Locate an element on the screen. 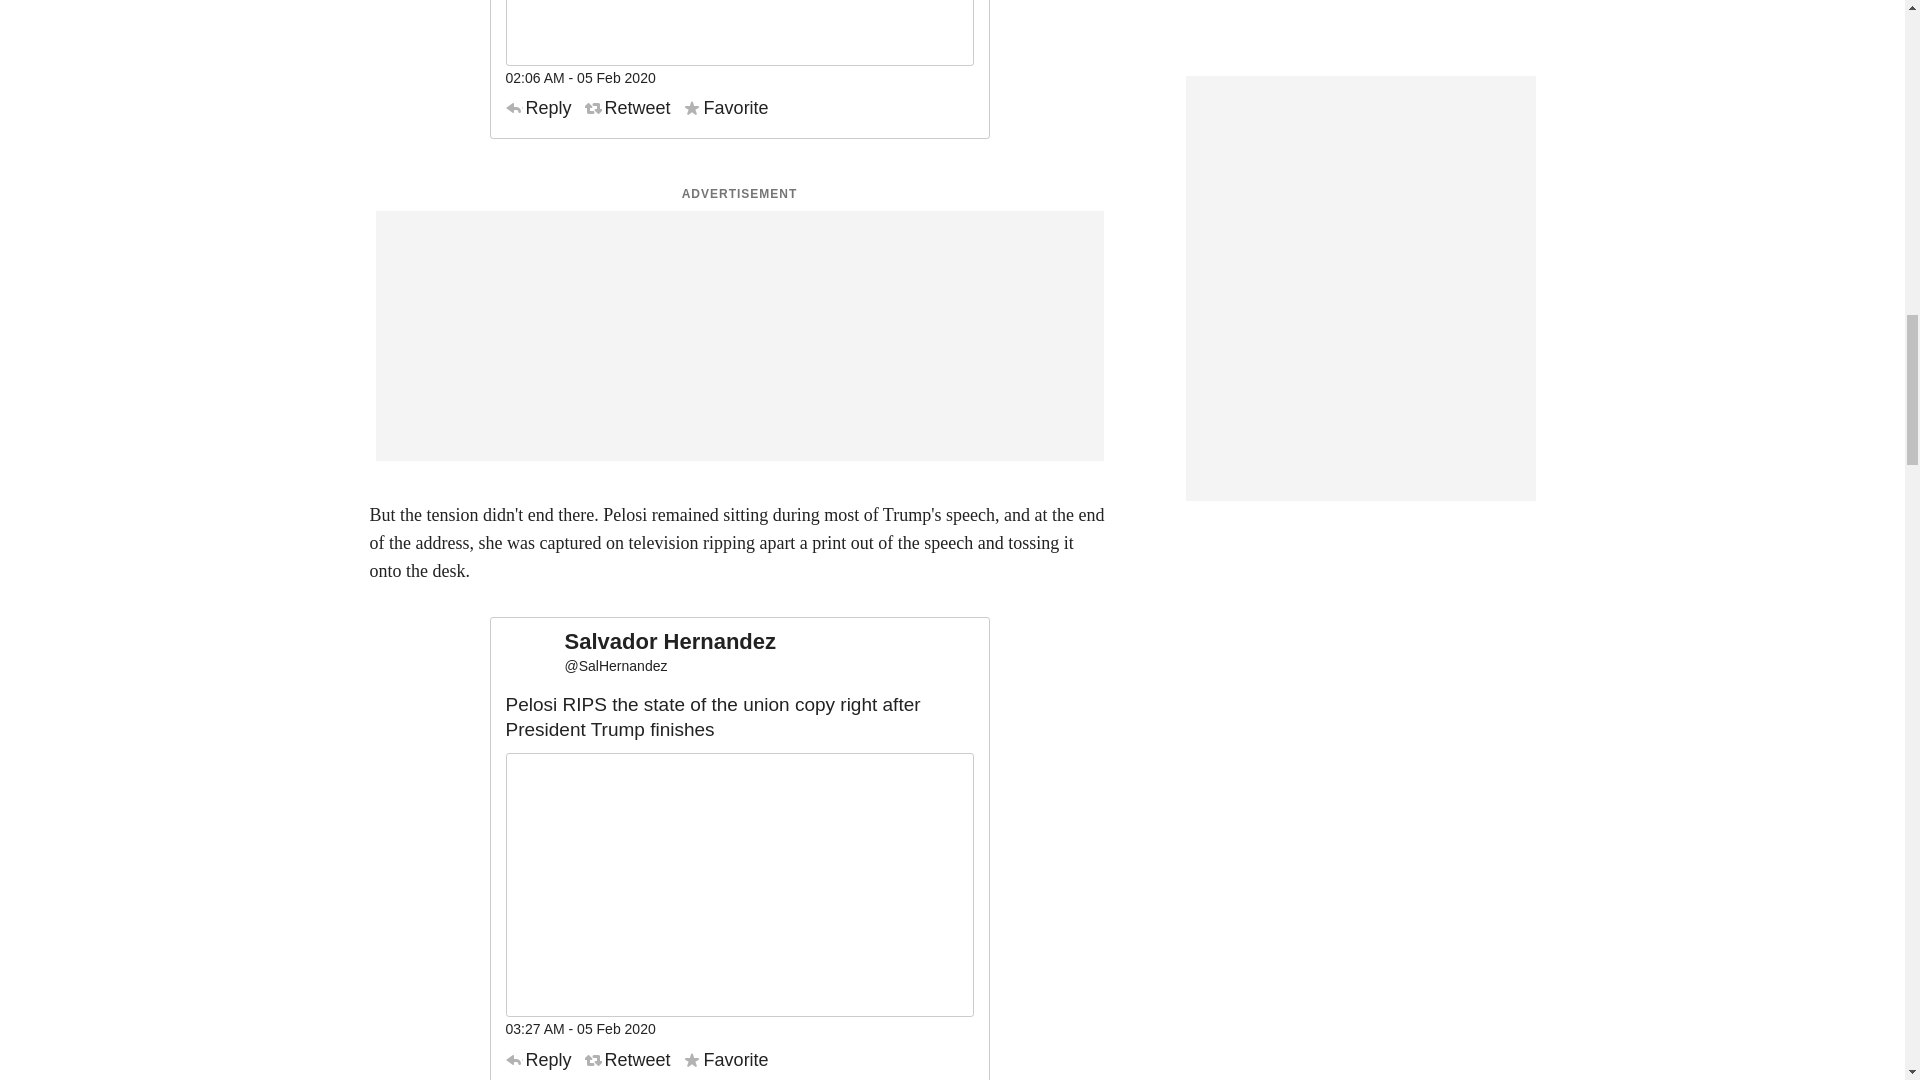 Image resolution: width=1920 pixels, height=1080 pixels. Salvador Hernandez is located at coordinates (670, 642).